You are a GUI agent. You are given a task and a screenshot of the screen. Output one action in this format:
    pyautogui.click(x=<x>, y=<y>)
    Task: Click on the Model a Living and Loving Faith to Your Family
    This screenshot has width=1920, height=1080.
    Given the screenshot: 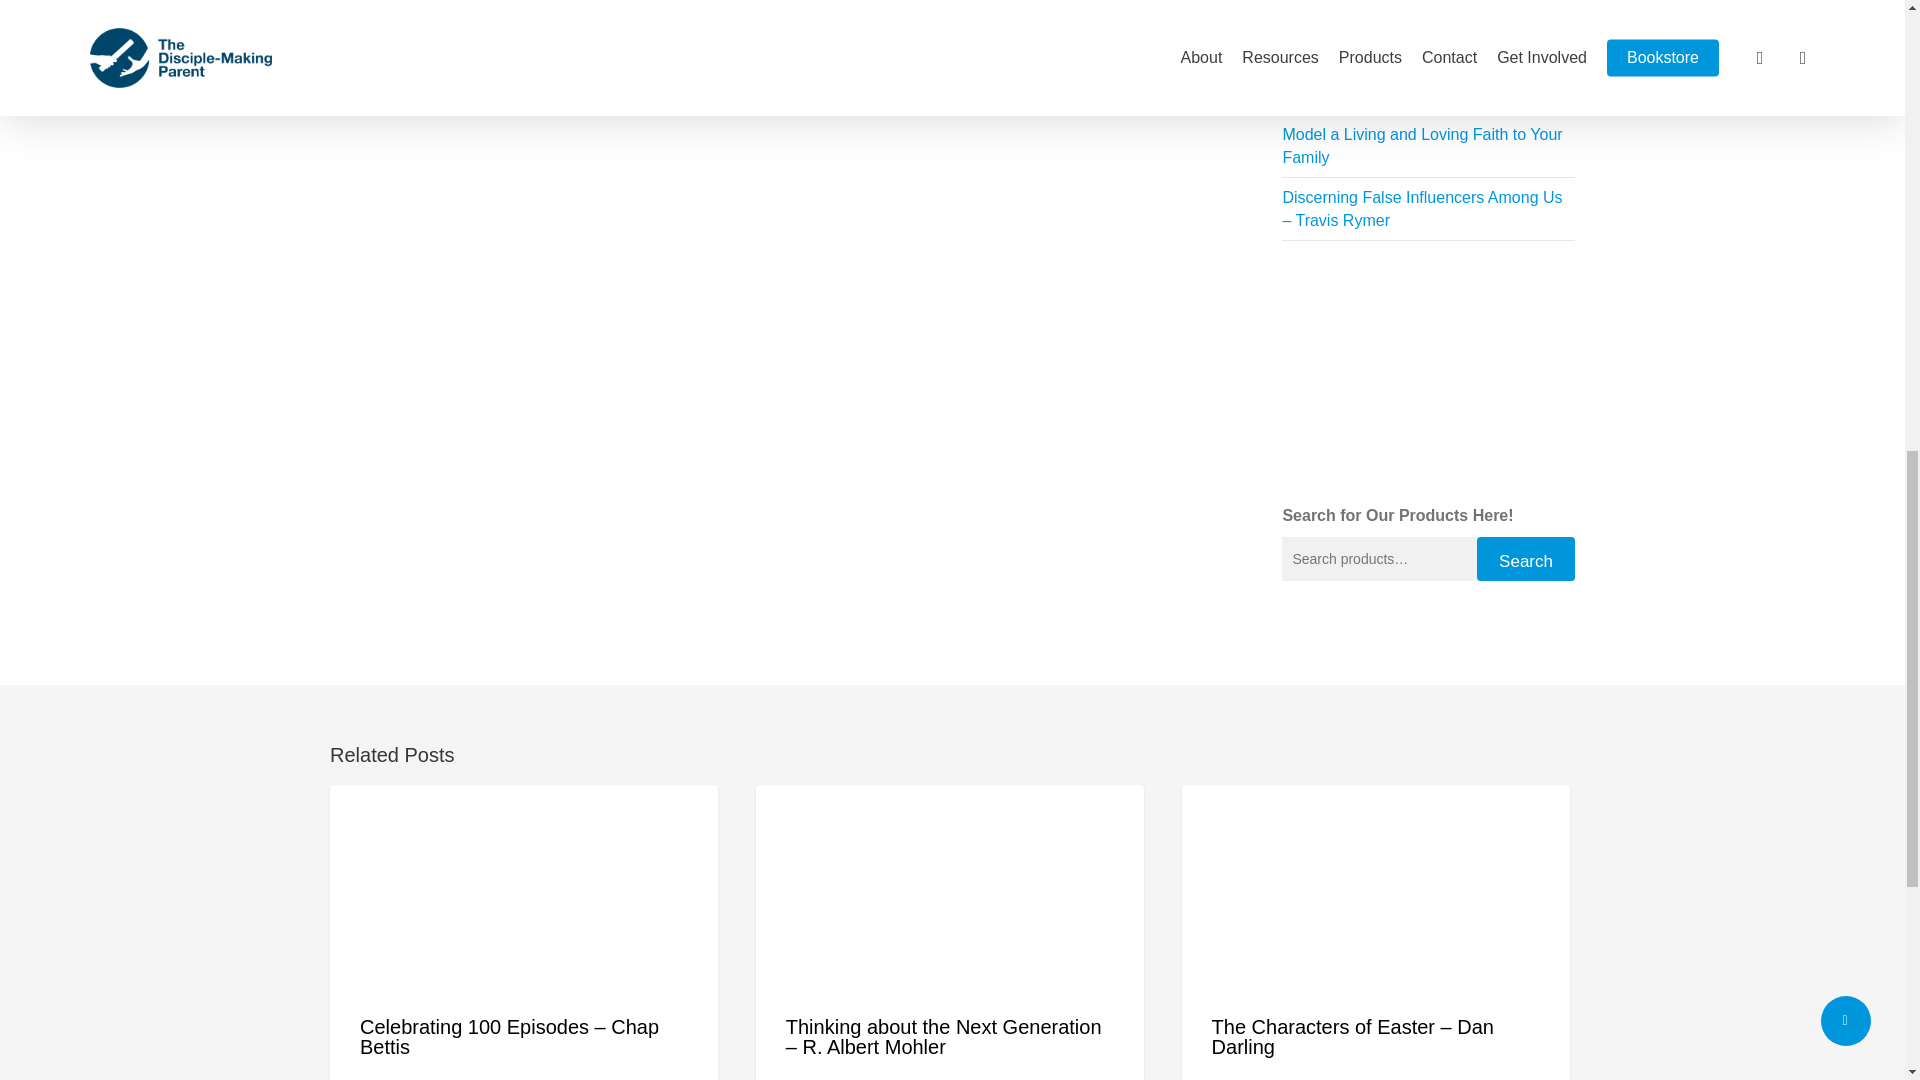 What is the action you would take?
    pyautogui.click(x=1422, y=146)
    